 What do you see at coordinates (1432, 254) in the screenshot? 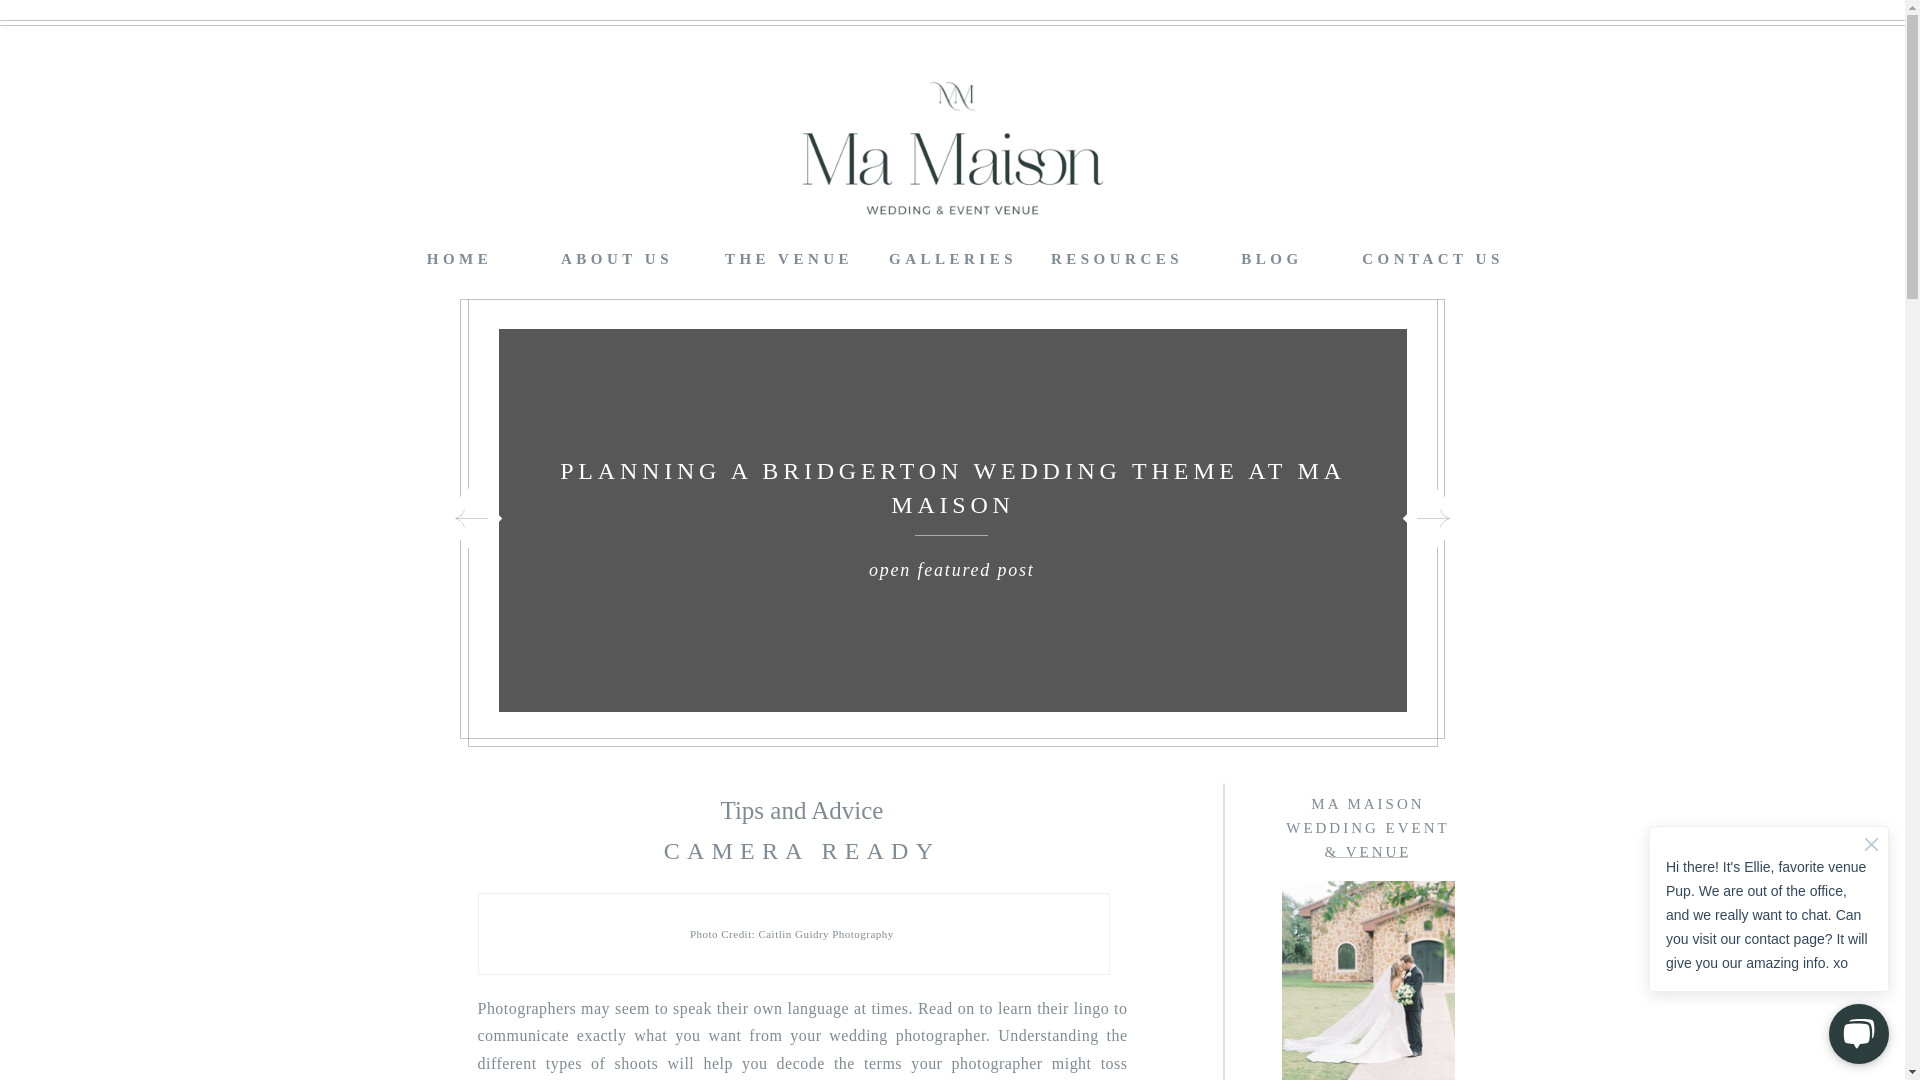
I see `CONTACT US` at bounding box center [1432, 254].